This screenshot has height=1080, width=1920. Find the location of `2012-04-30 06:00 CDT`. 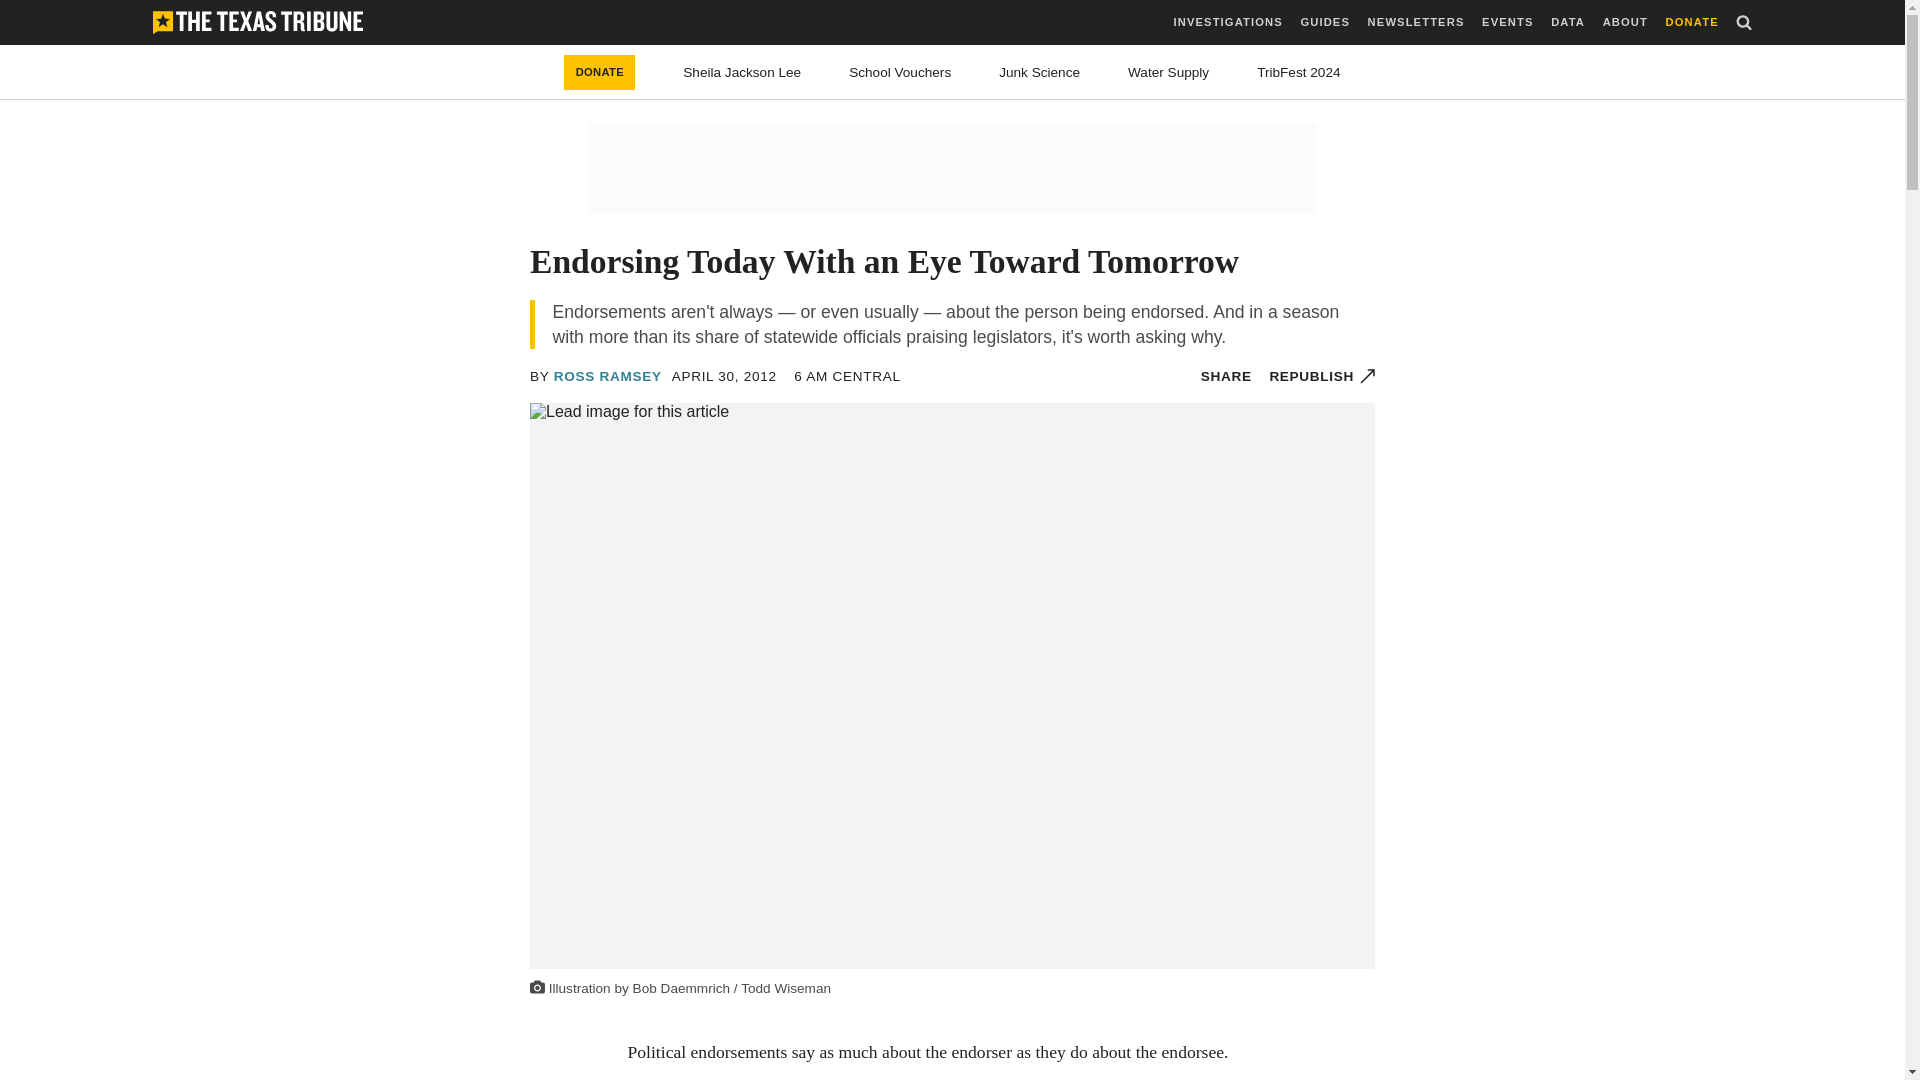

2012-04-30 06:00 CDT is located at coordinates (847, 376).